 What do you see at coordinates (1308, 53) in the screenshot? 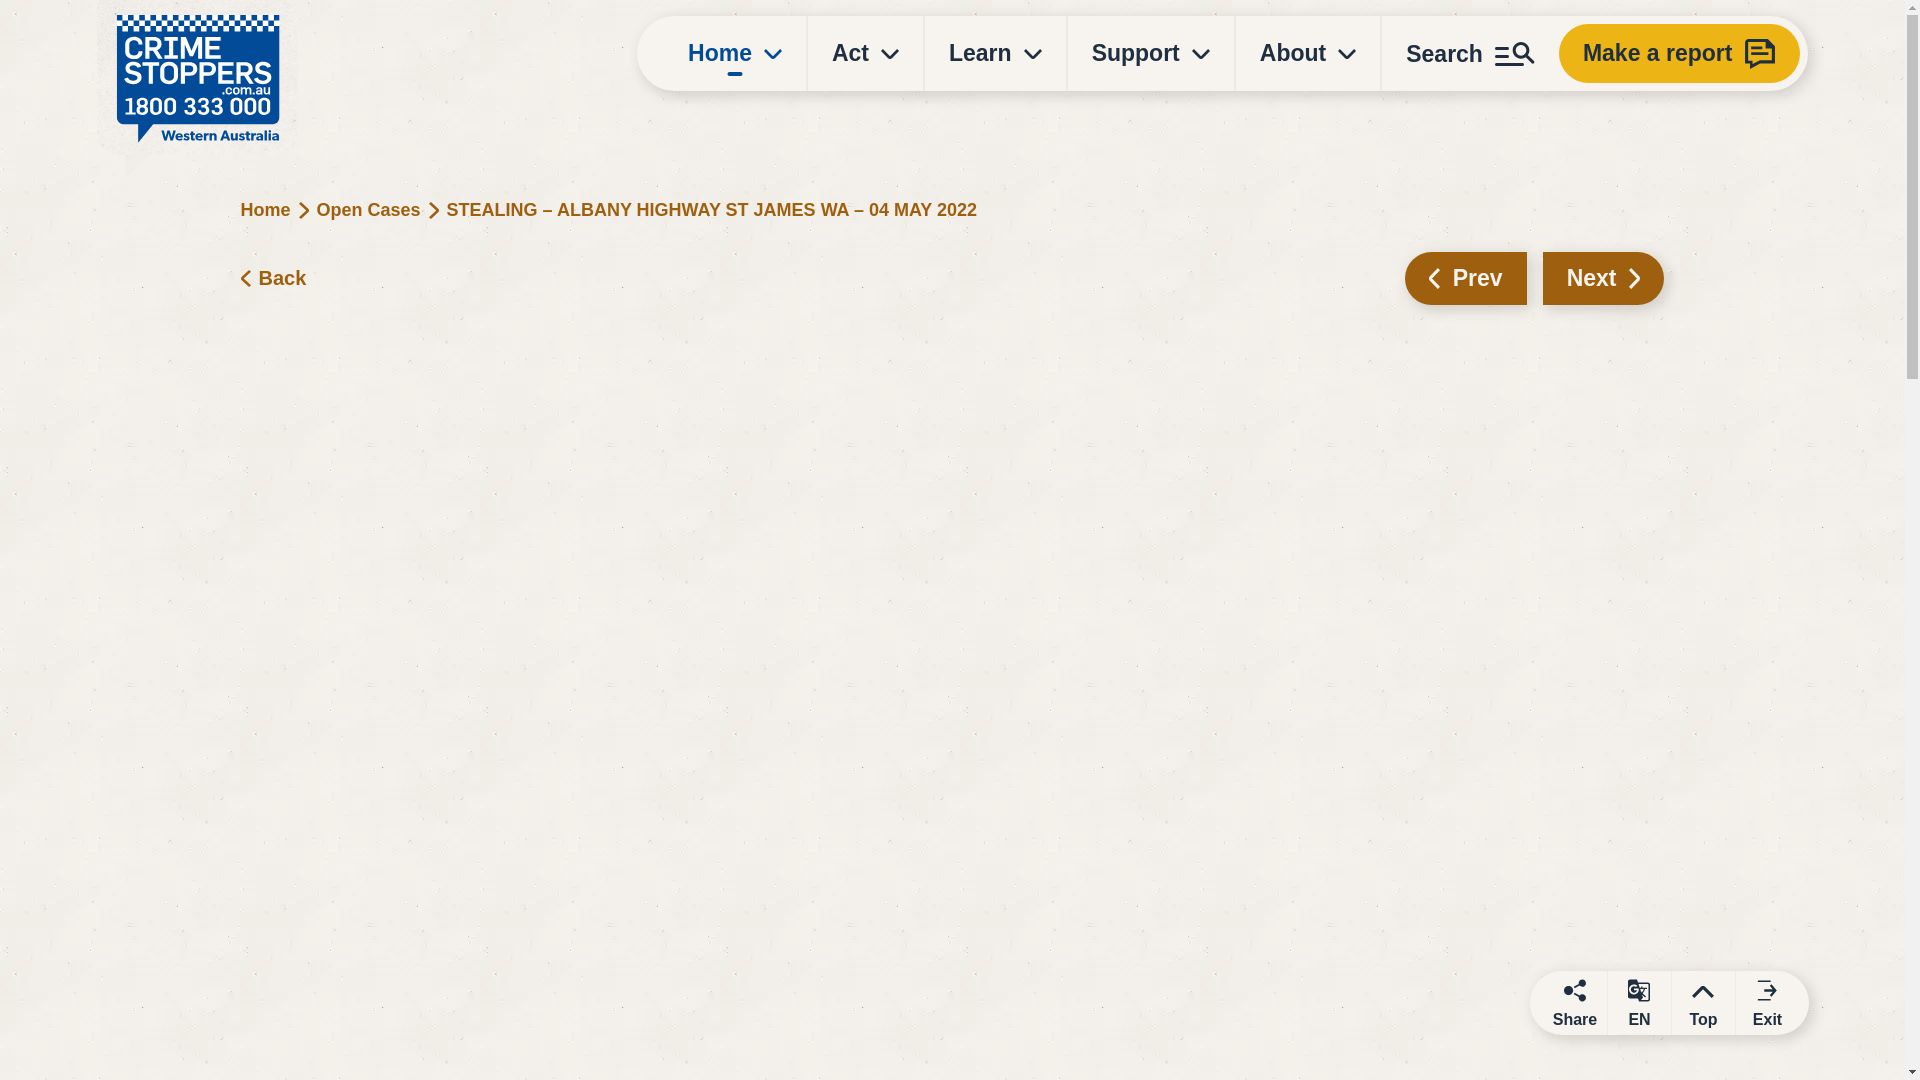
I see `About` at bounding box center [1308, 53].